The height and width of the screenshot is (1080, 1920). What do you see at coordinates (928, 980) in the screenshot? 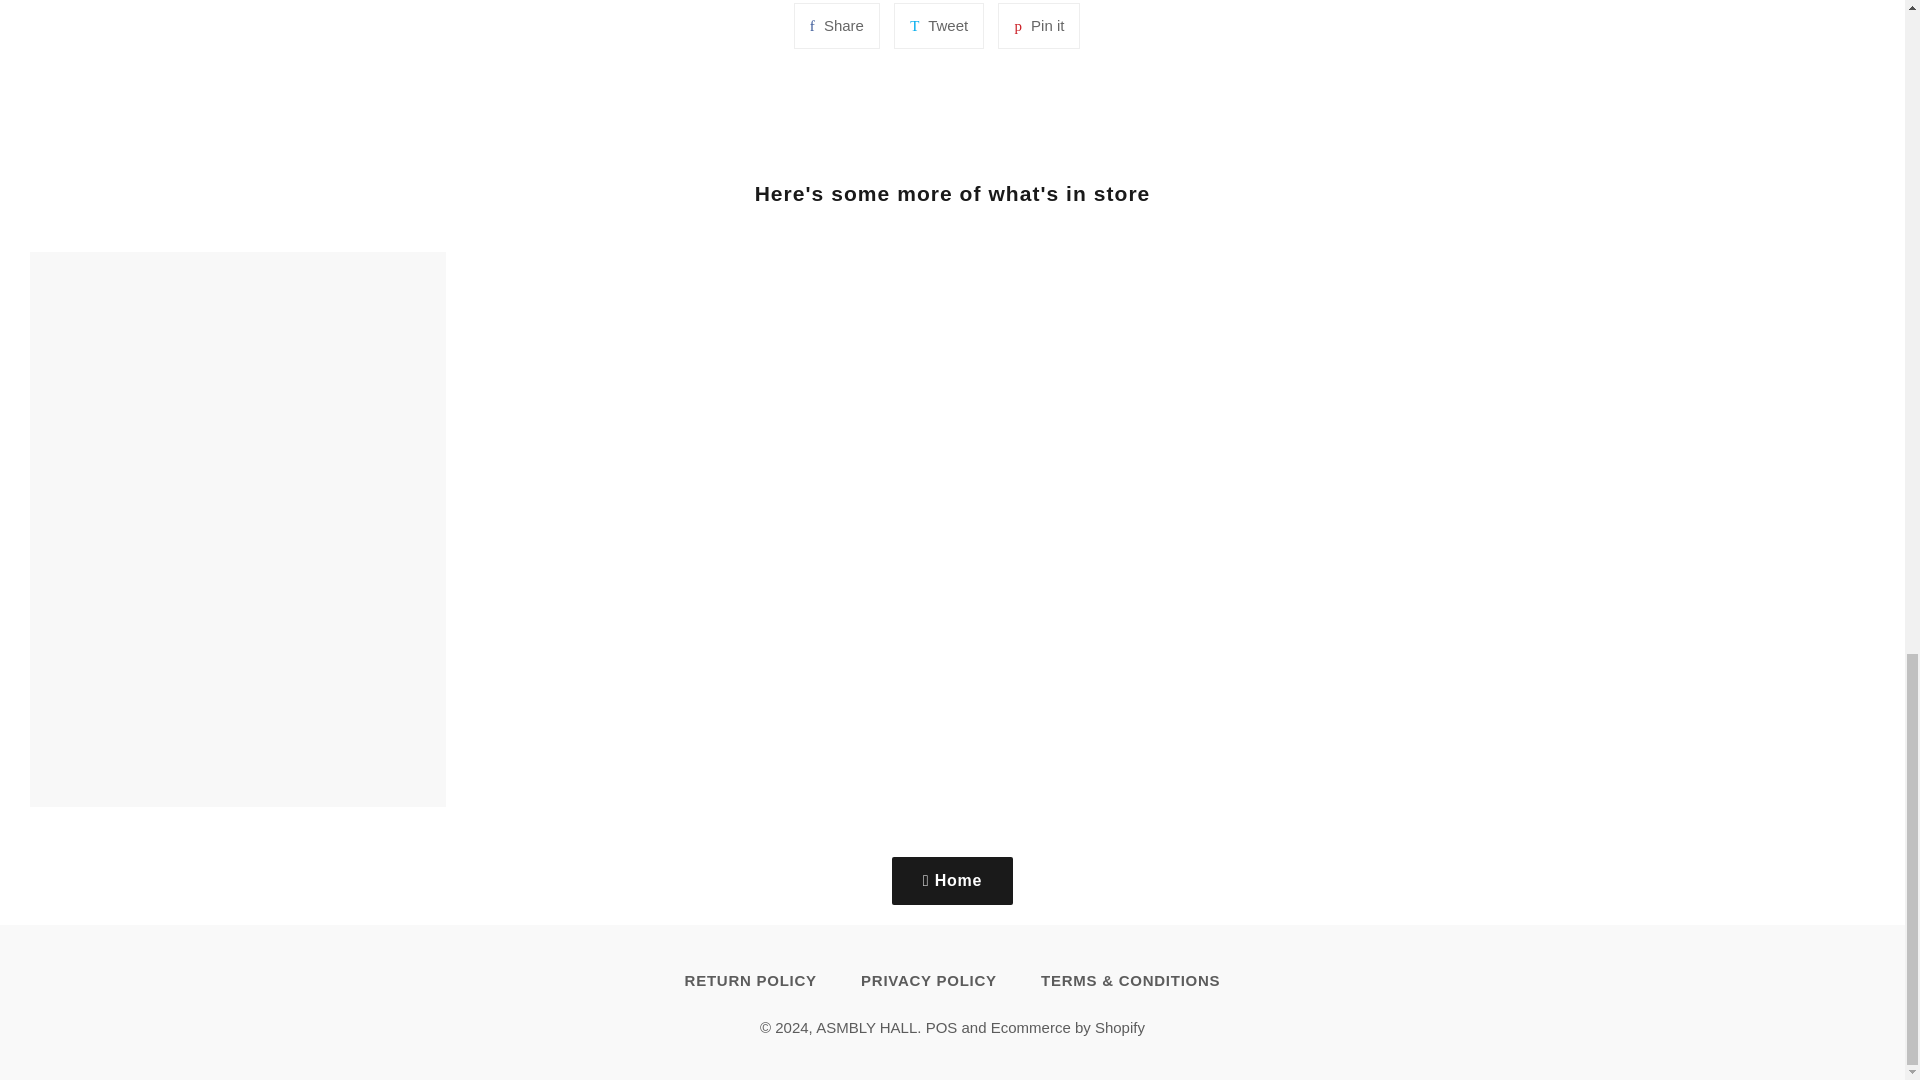
I see `PRIVACY POLICY` at bounding box center [928, 980].